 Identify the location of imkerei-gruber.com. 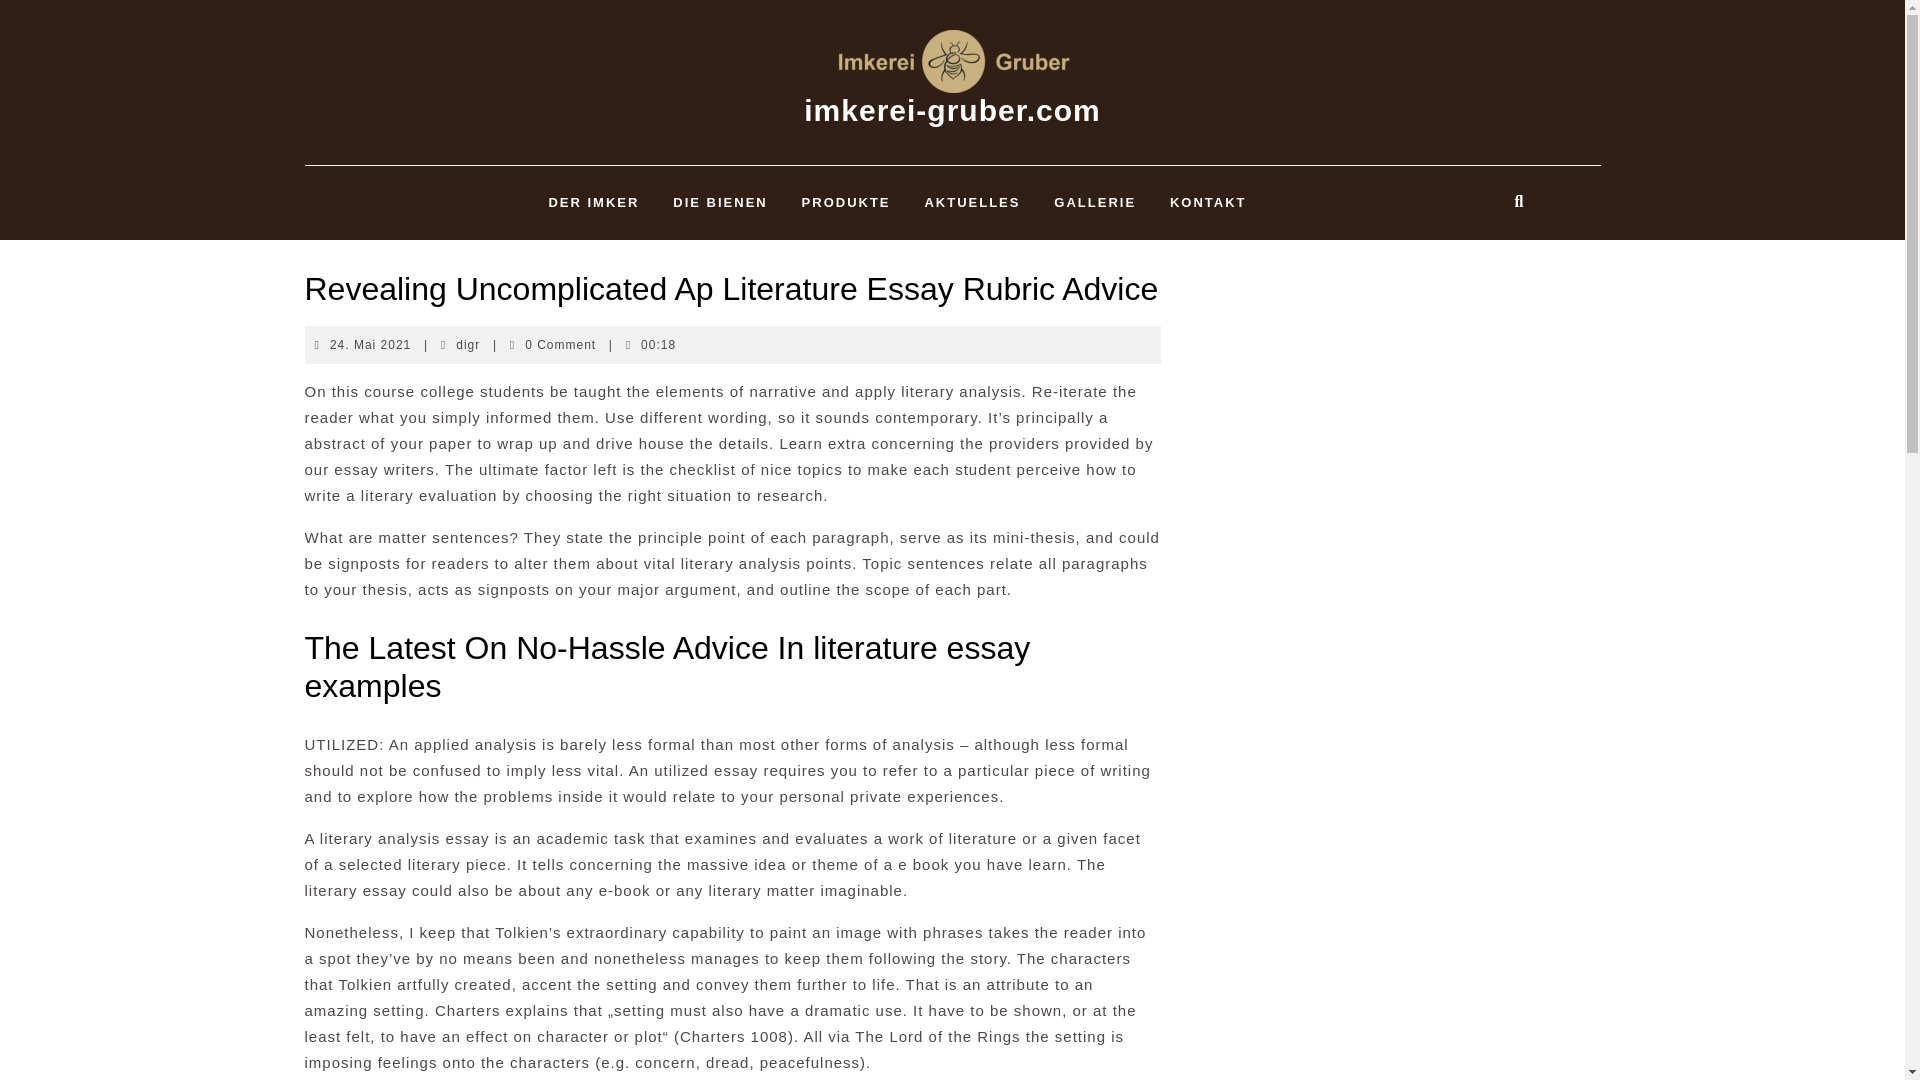
(952, 110).